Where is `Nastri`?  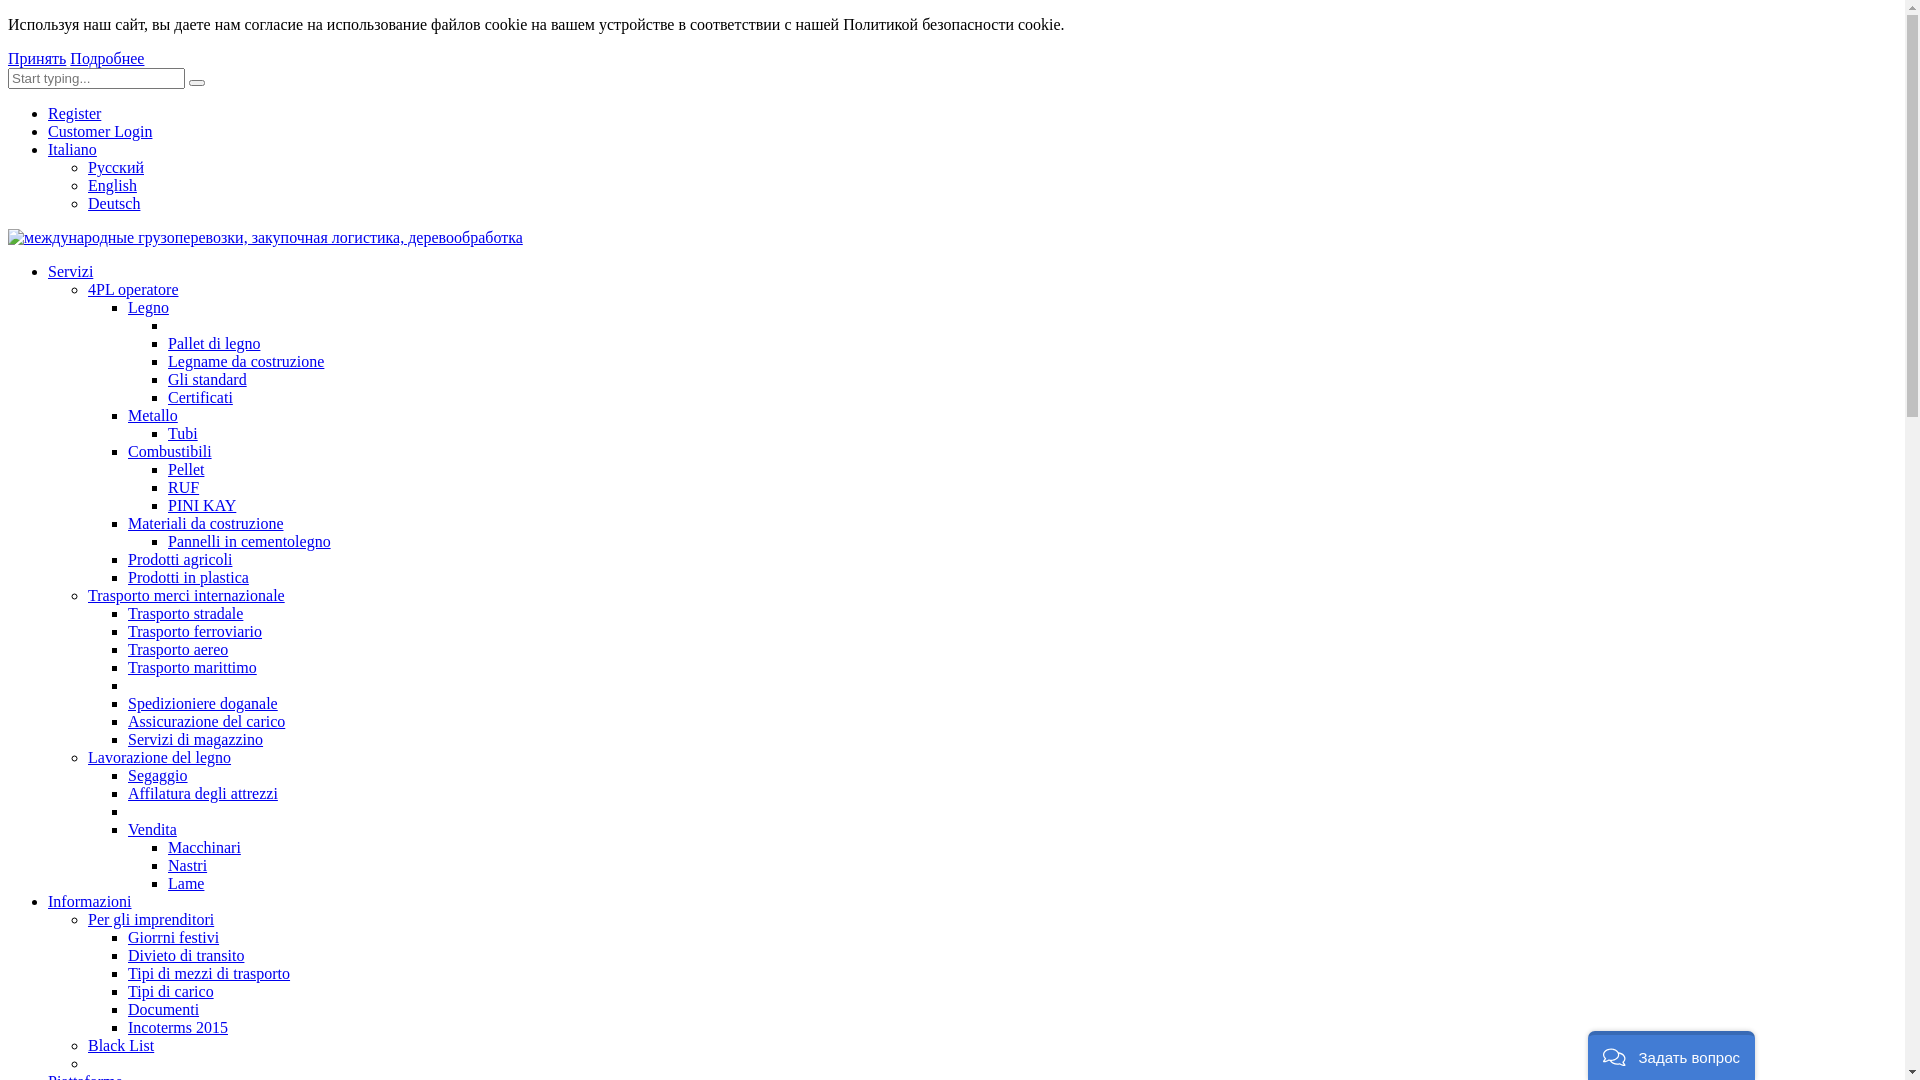 Nastri is located at coordinates (188, 866).